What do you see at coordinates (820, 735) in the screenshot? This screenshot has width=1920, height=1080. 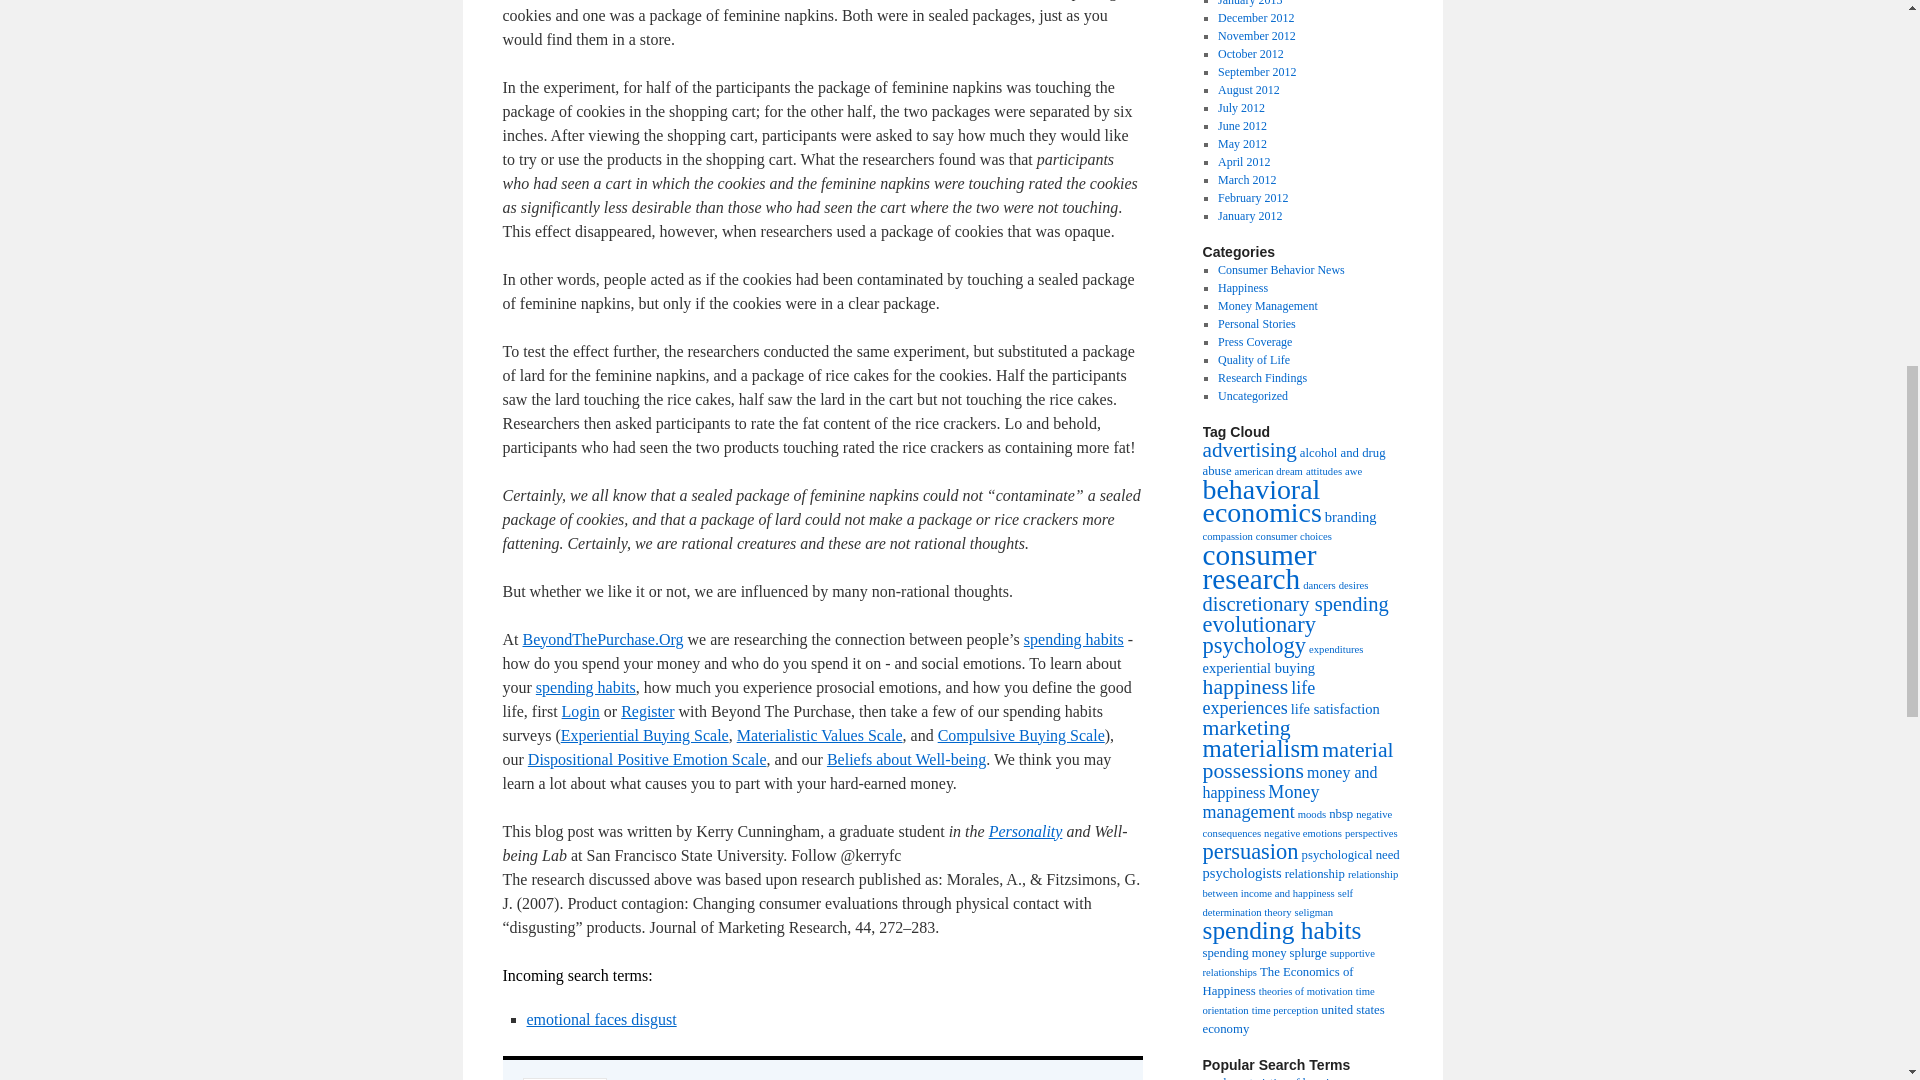 I see `Material Value Scale` at bounding box center [820, 735].